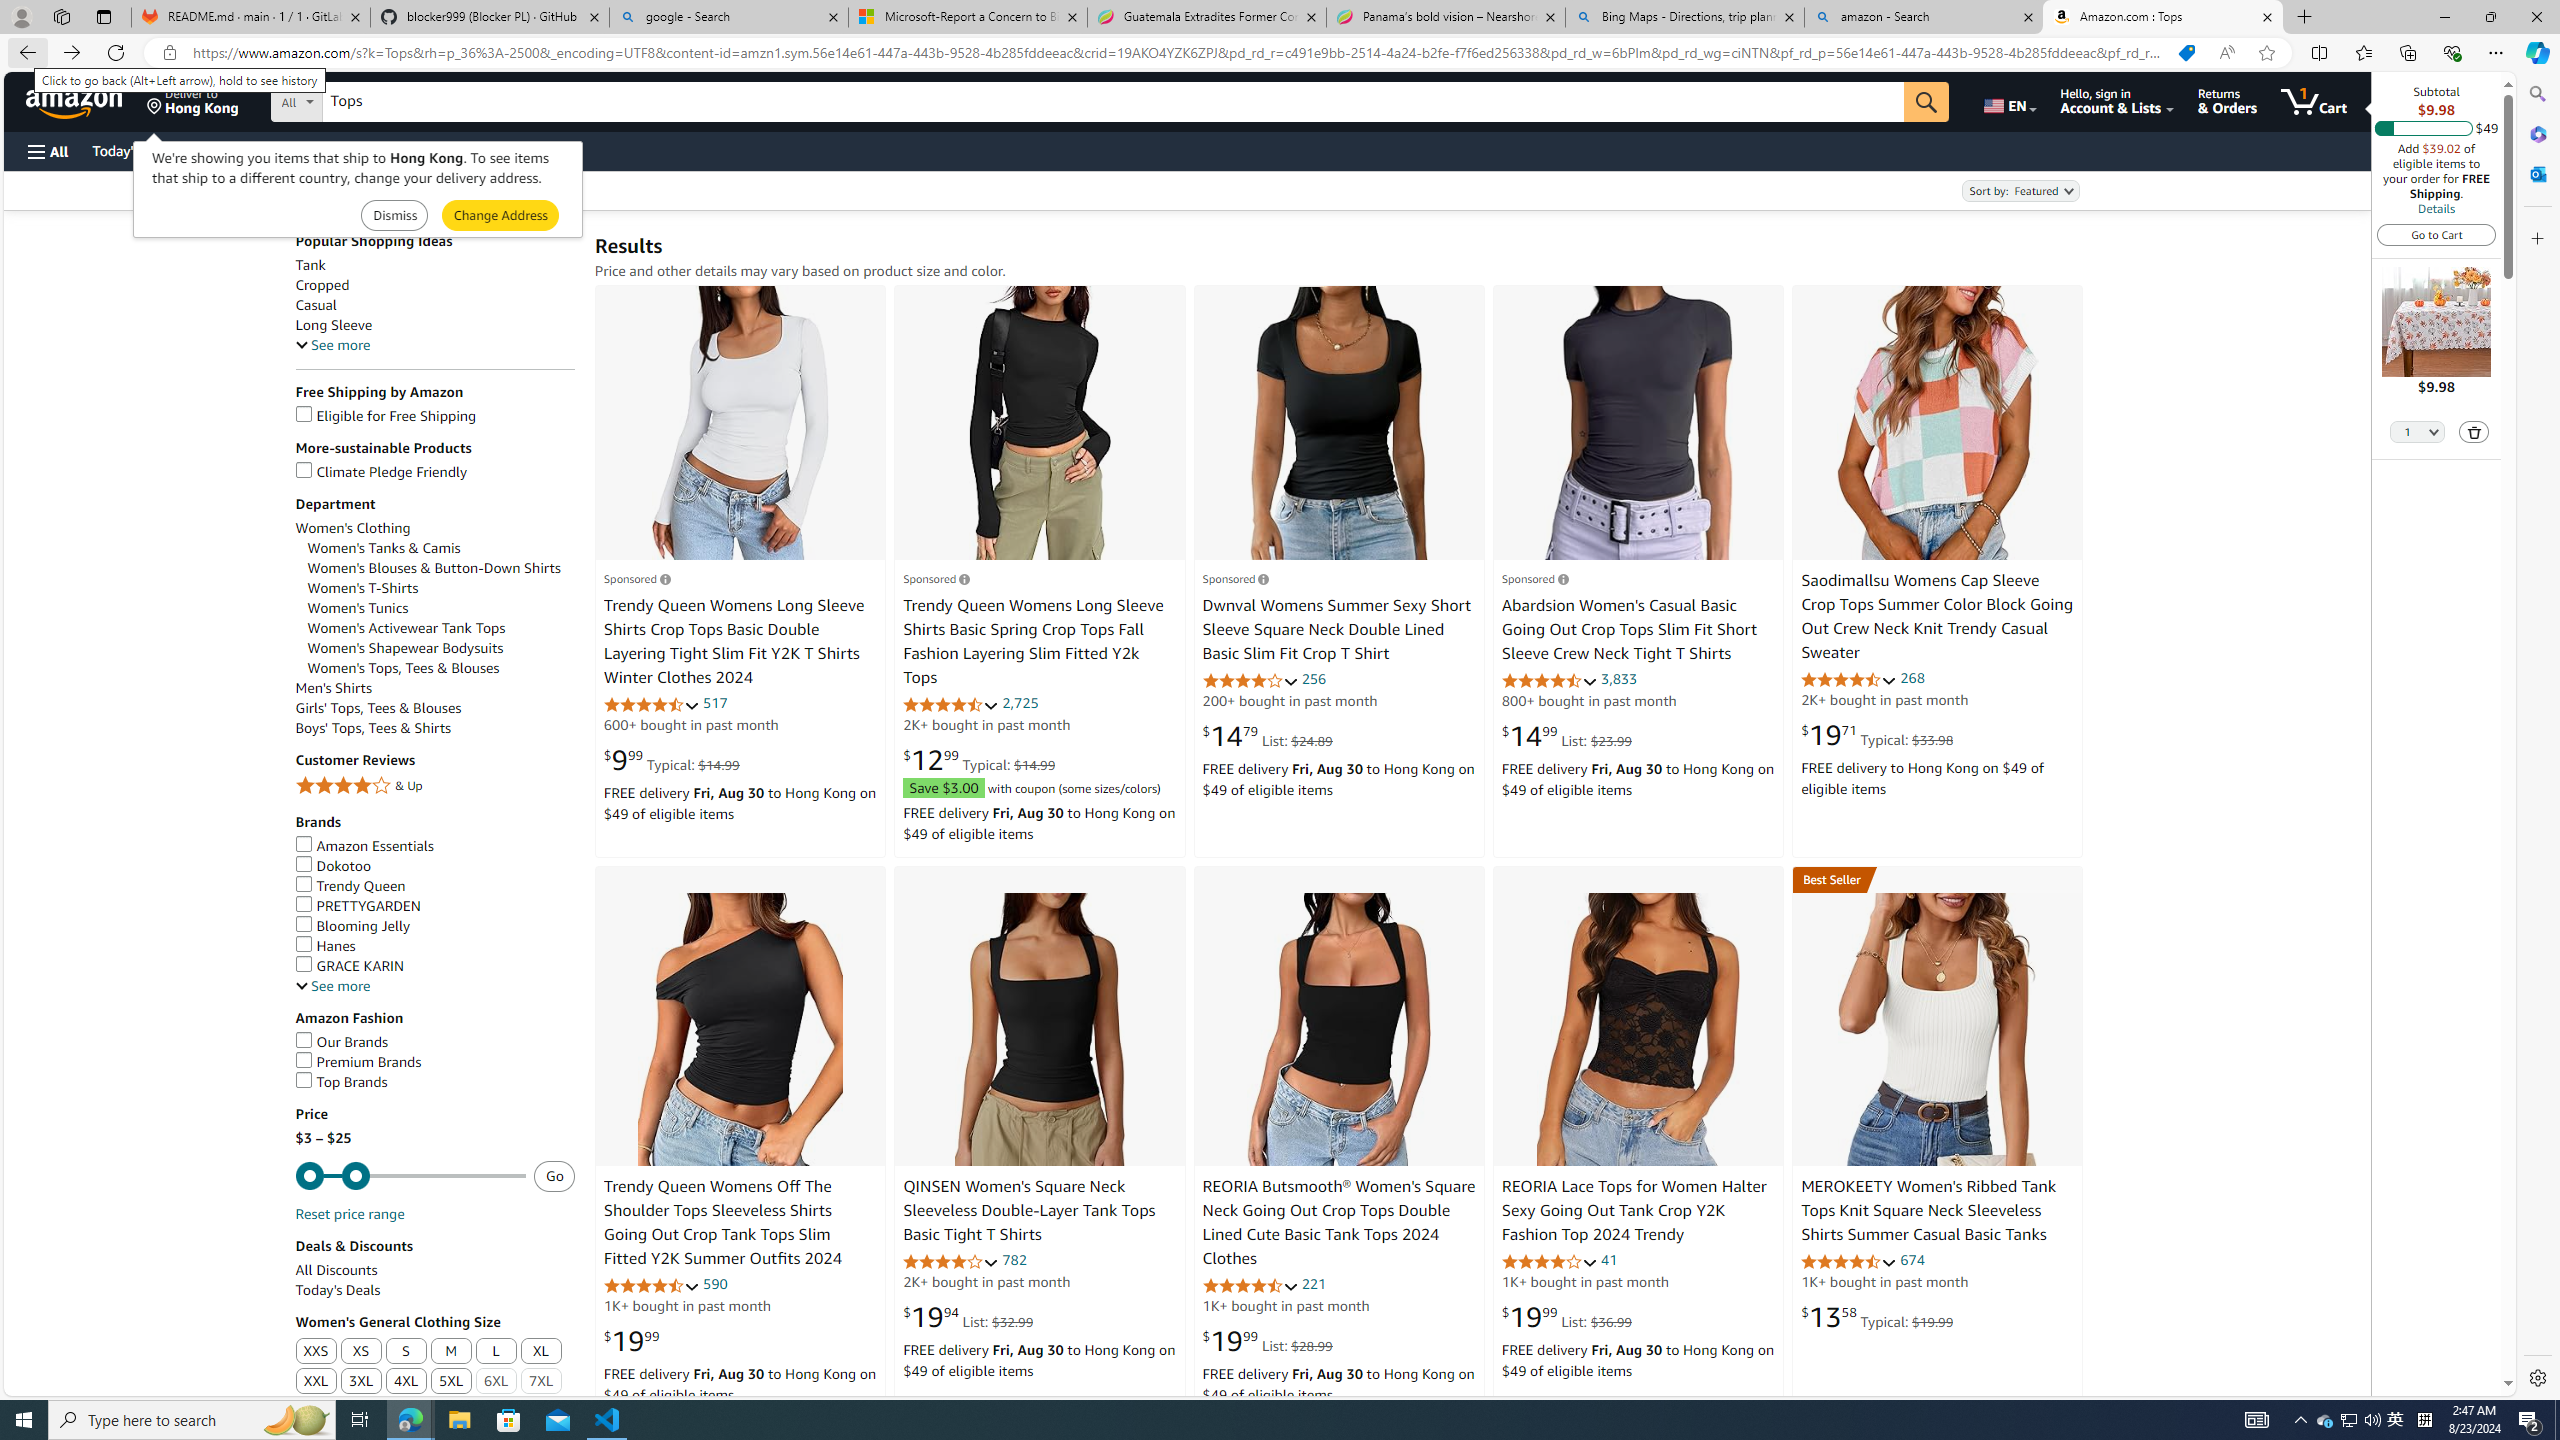 The height and width of the screenshot is (1440, 2560). I want to click on Premium Brands, so click(435, 1062).